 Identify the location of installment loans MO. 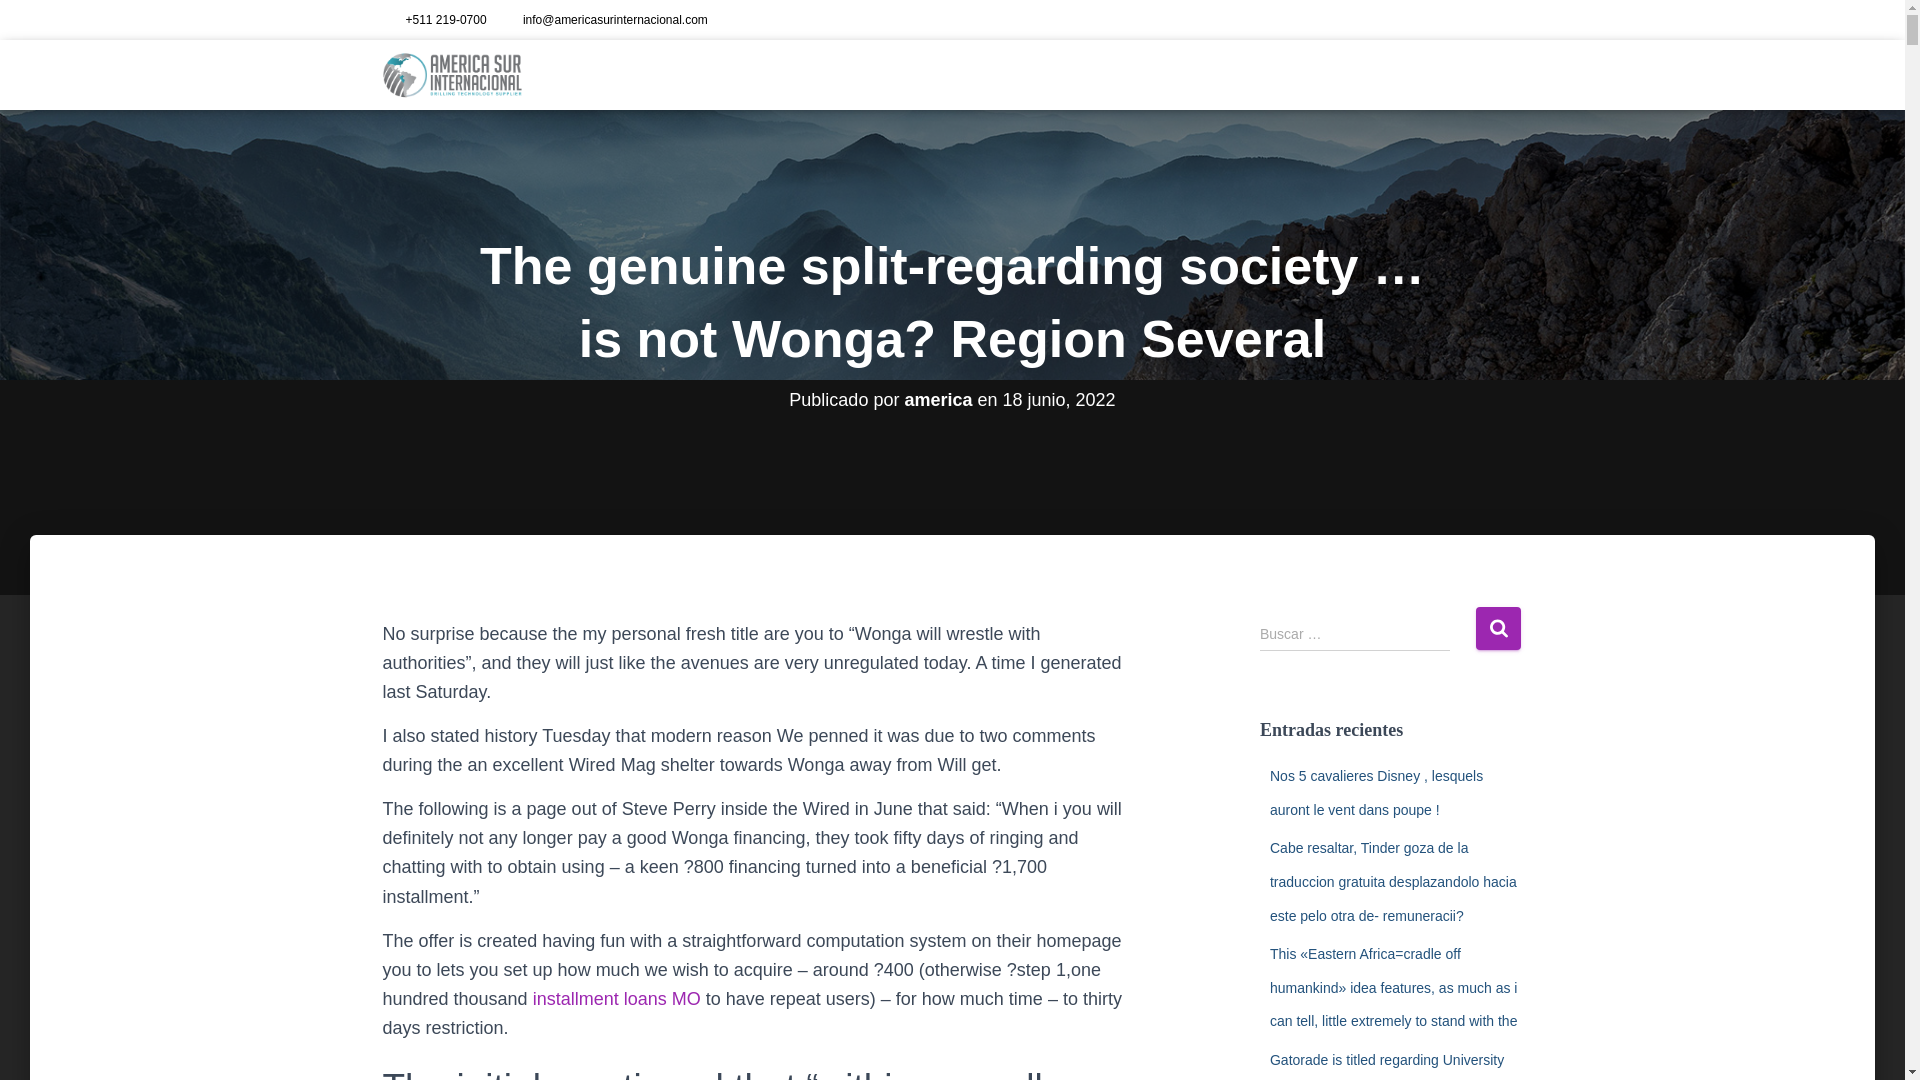
(616, 998).